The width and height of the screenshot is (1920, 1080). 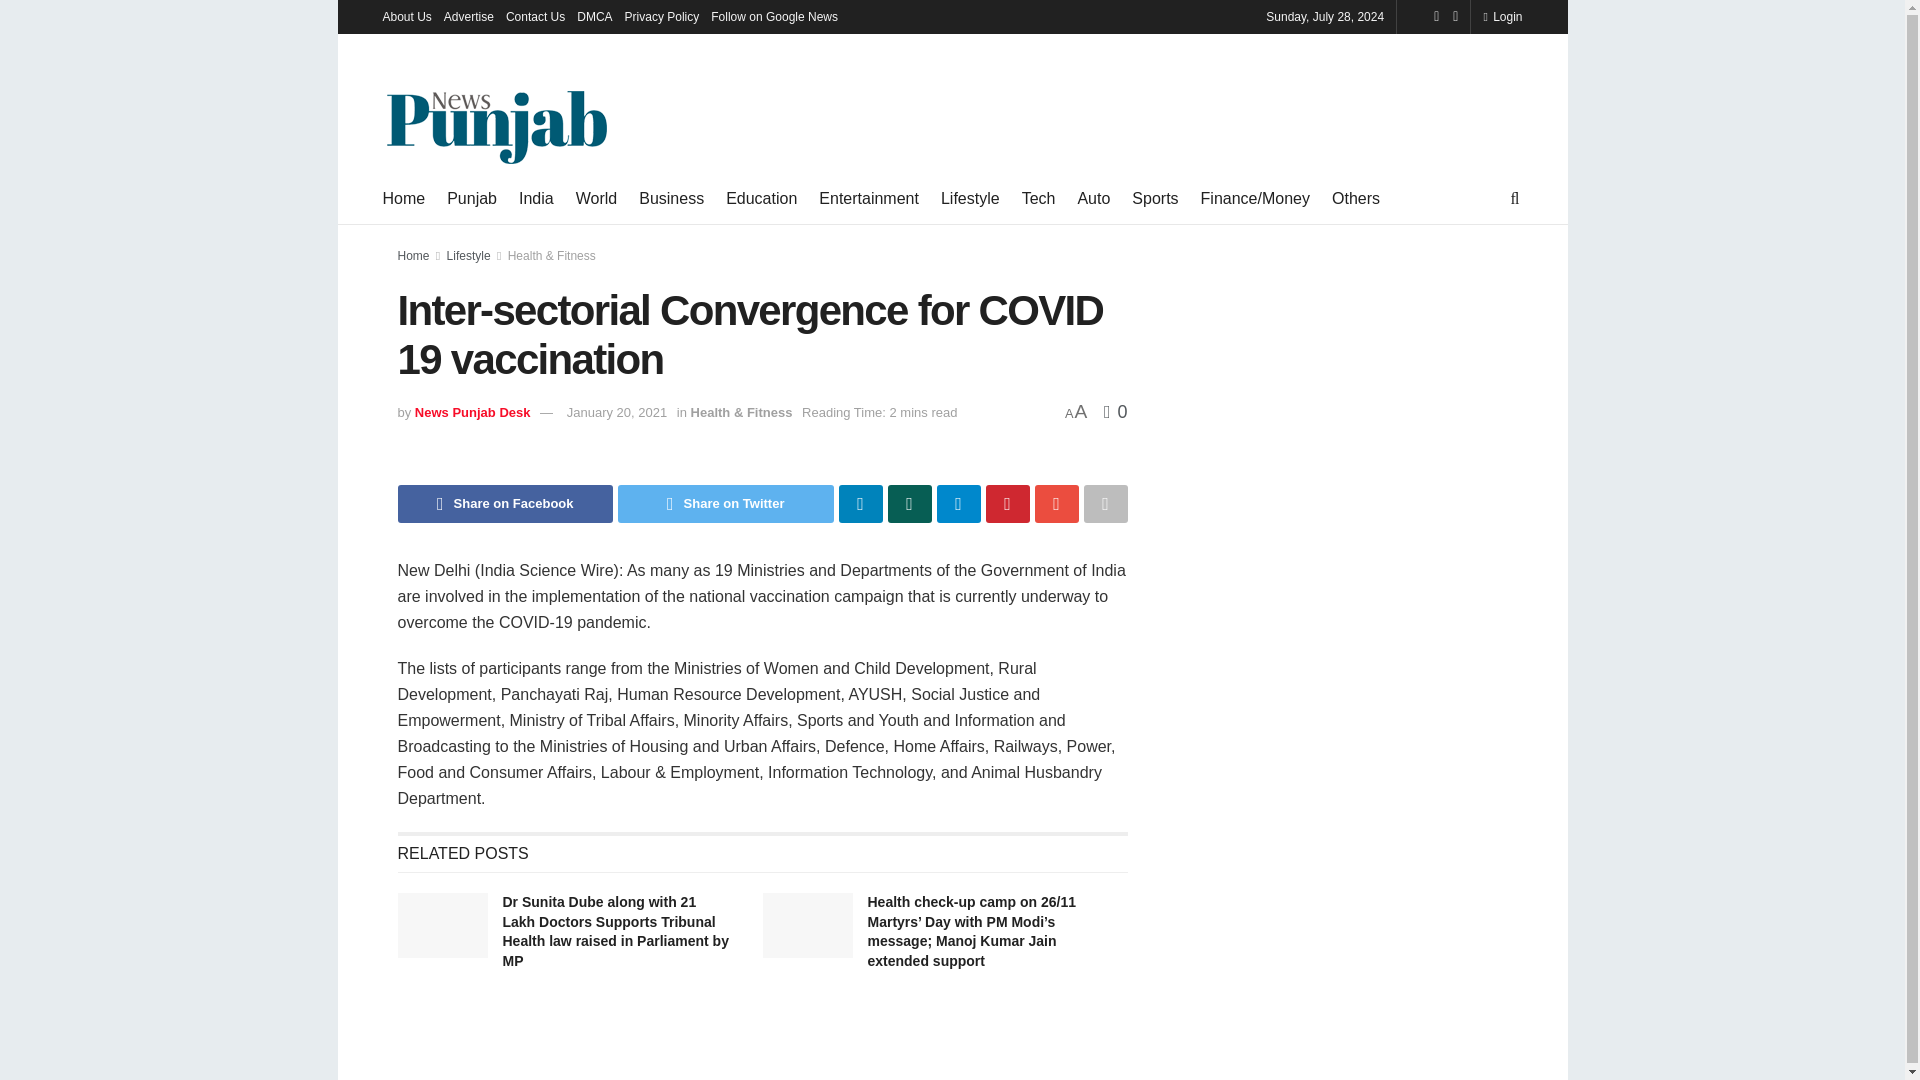 What do you see at coordinates (1502, 16) in the screenshot?
I see `Login` at bounding box center [1502, 16].